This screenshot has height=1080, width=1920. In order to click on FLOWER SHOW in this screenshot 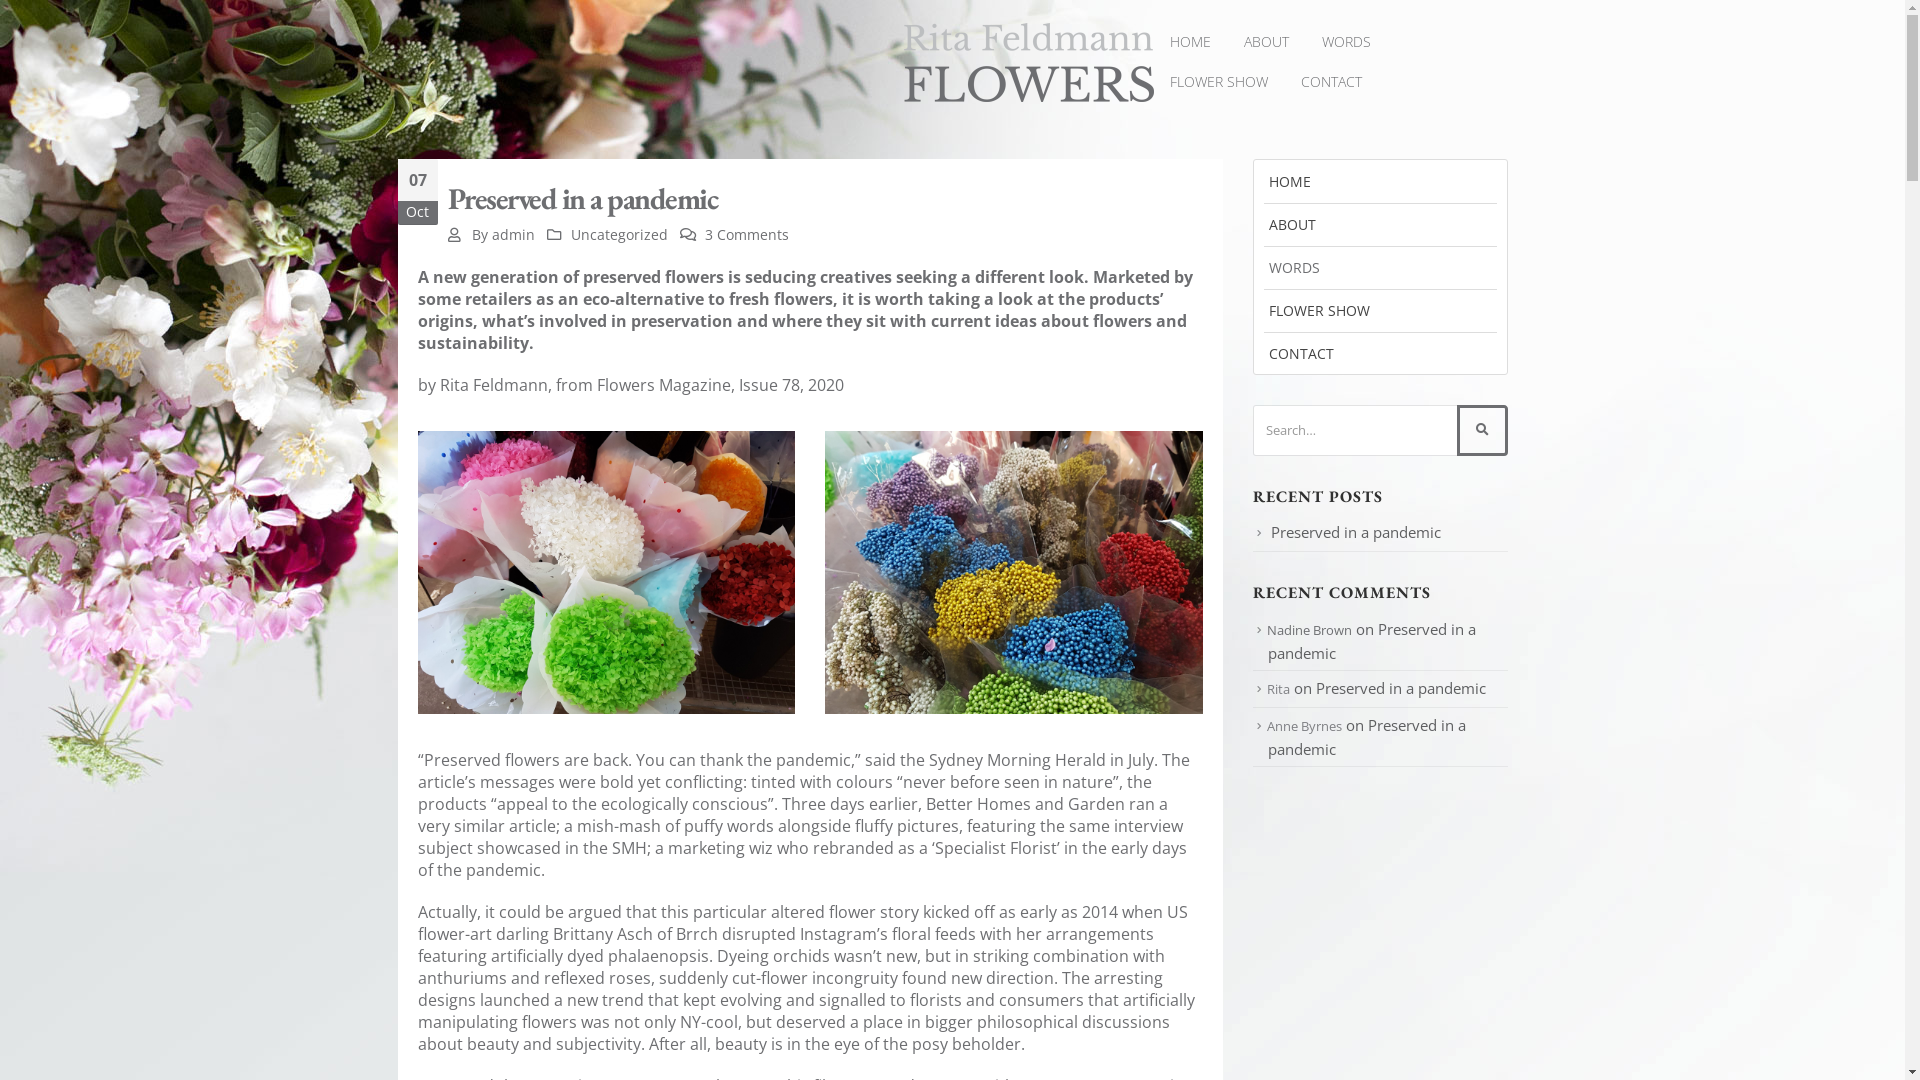, I will do `click(1219, 82)`.